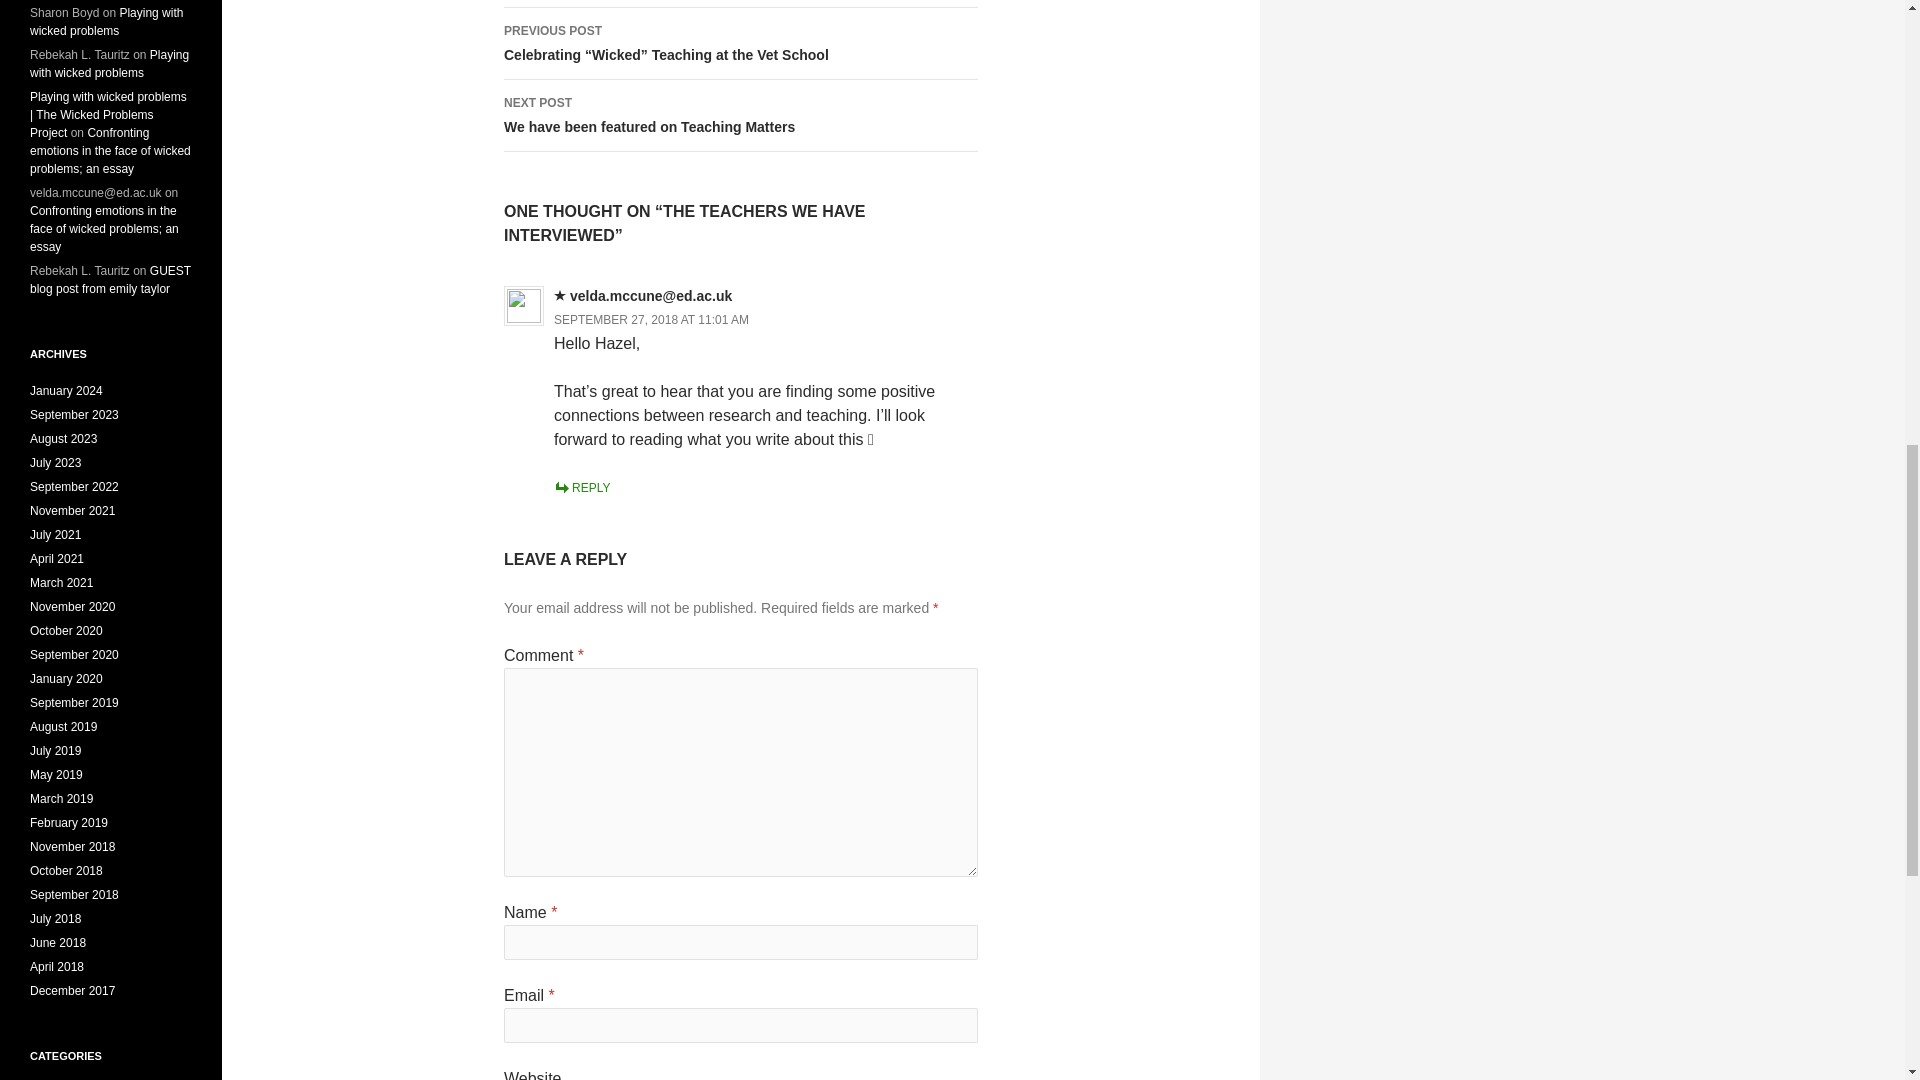 The height and width of the screenshot is (1080, 1920). What do you see at coordinates (582, 487) in the screenshot?
I see `SEPTEMBER 27, 2018 AT 11:01 AM` at bounding box center [582, 487].